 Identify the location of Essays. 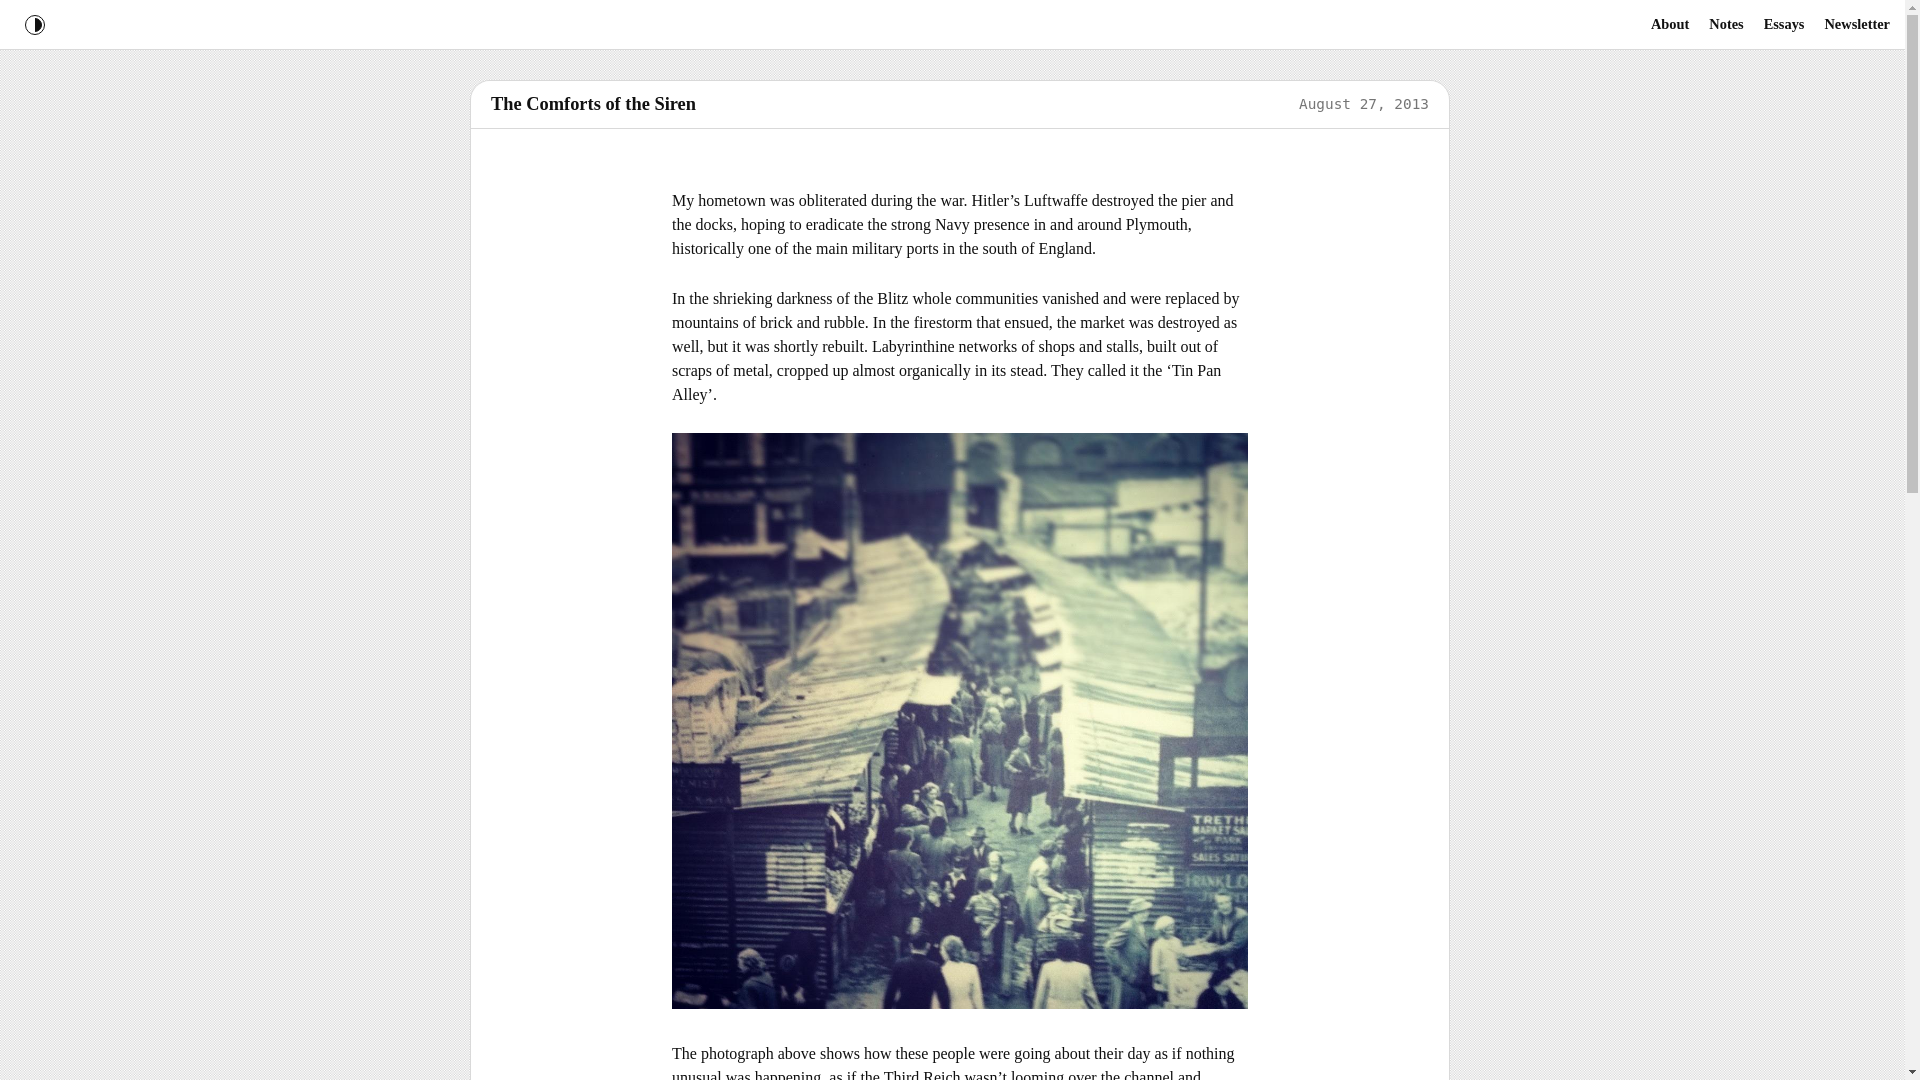
(1784, 24).